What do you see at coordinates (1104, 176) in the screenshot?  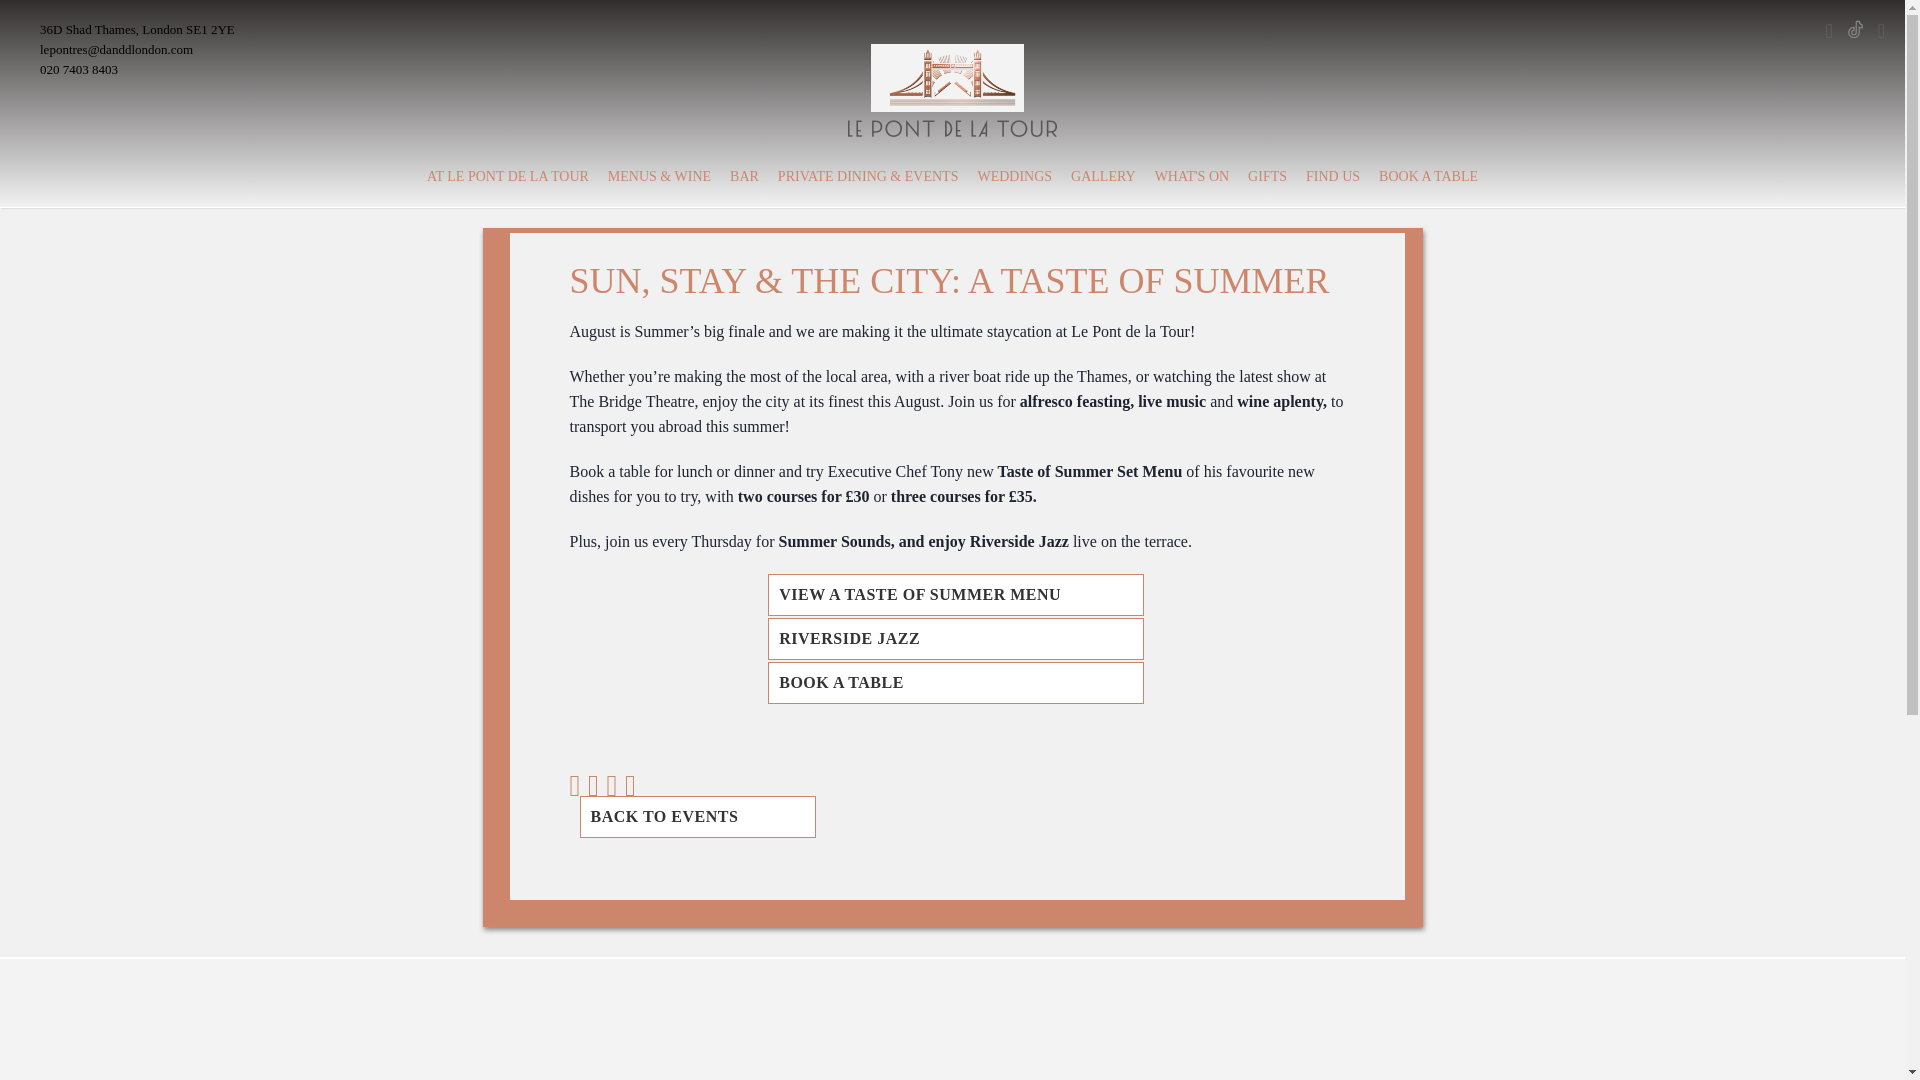 I see `GALLERY` at bounding box center [1104, 176].